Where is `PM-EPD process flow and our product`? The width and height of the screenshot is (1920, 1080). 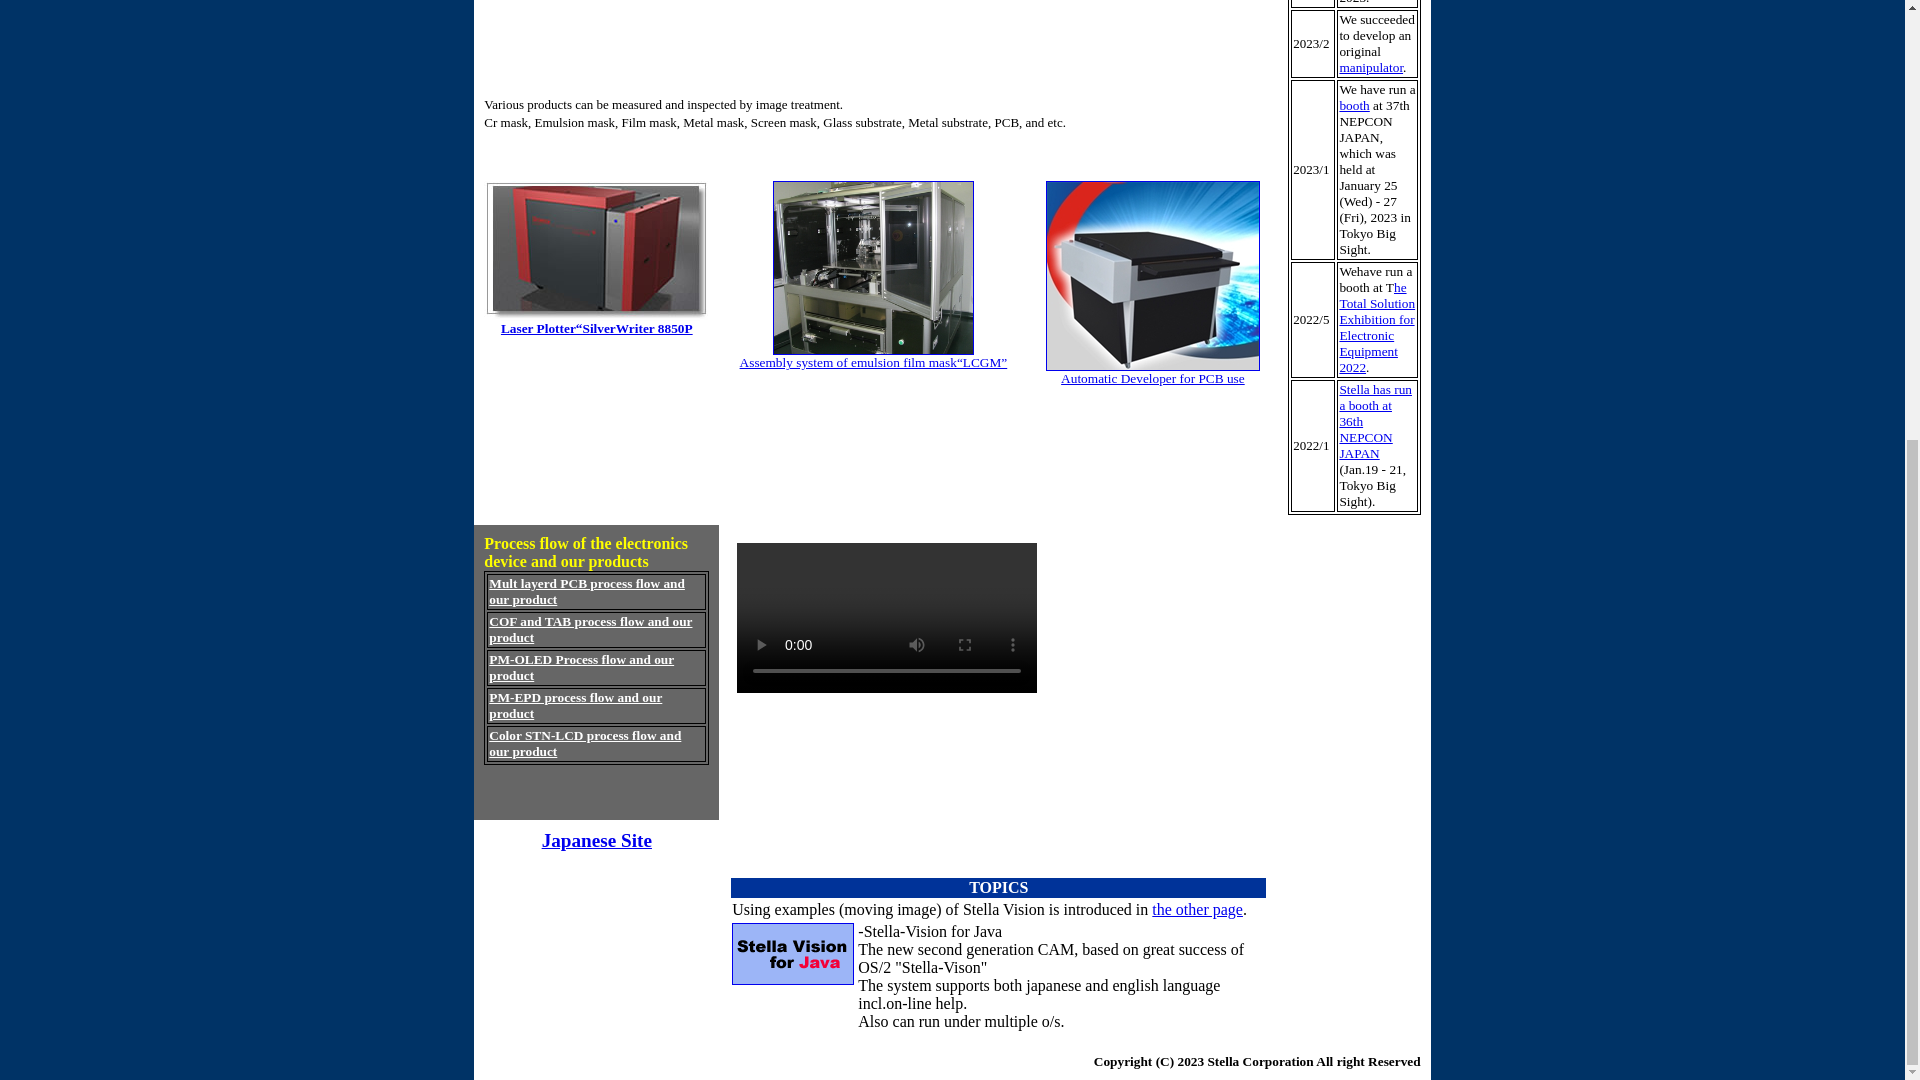 PM-EPD process flow and our product is located at coordinates (576, 706).